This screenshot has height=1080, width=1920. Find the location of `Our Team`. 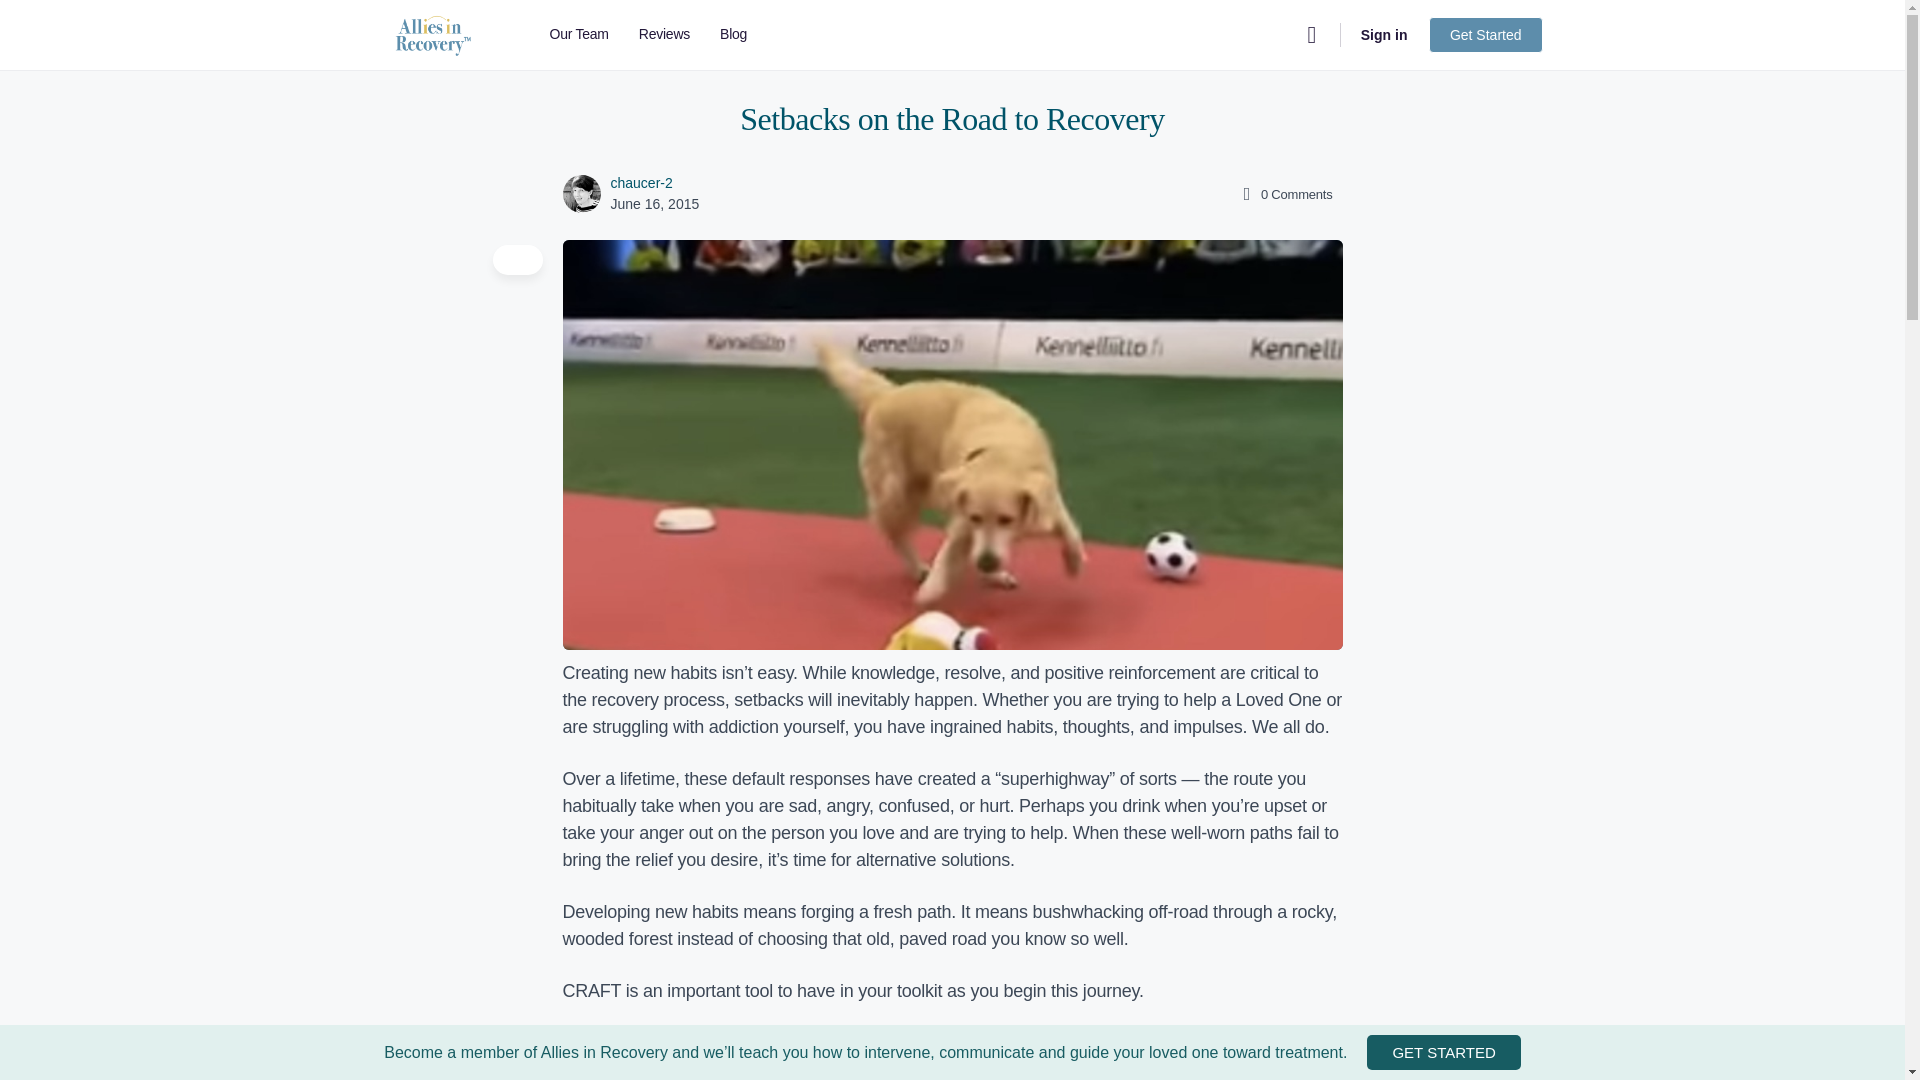

Our Team is located at coordinates (578, 35).